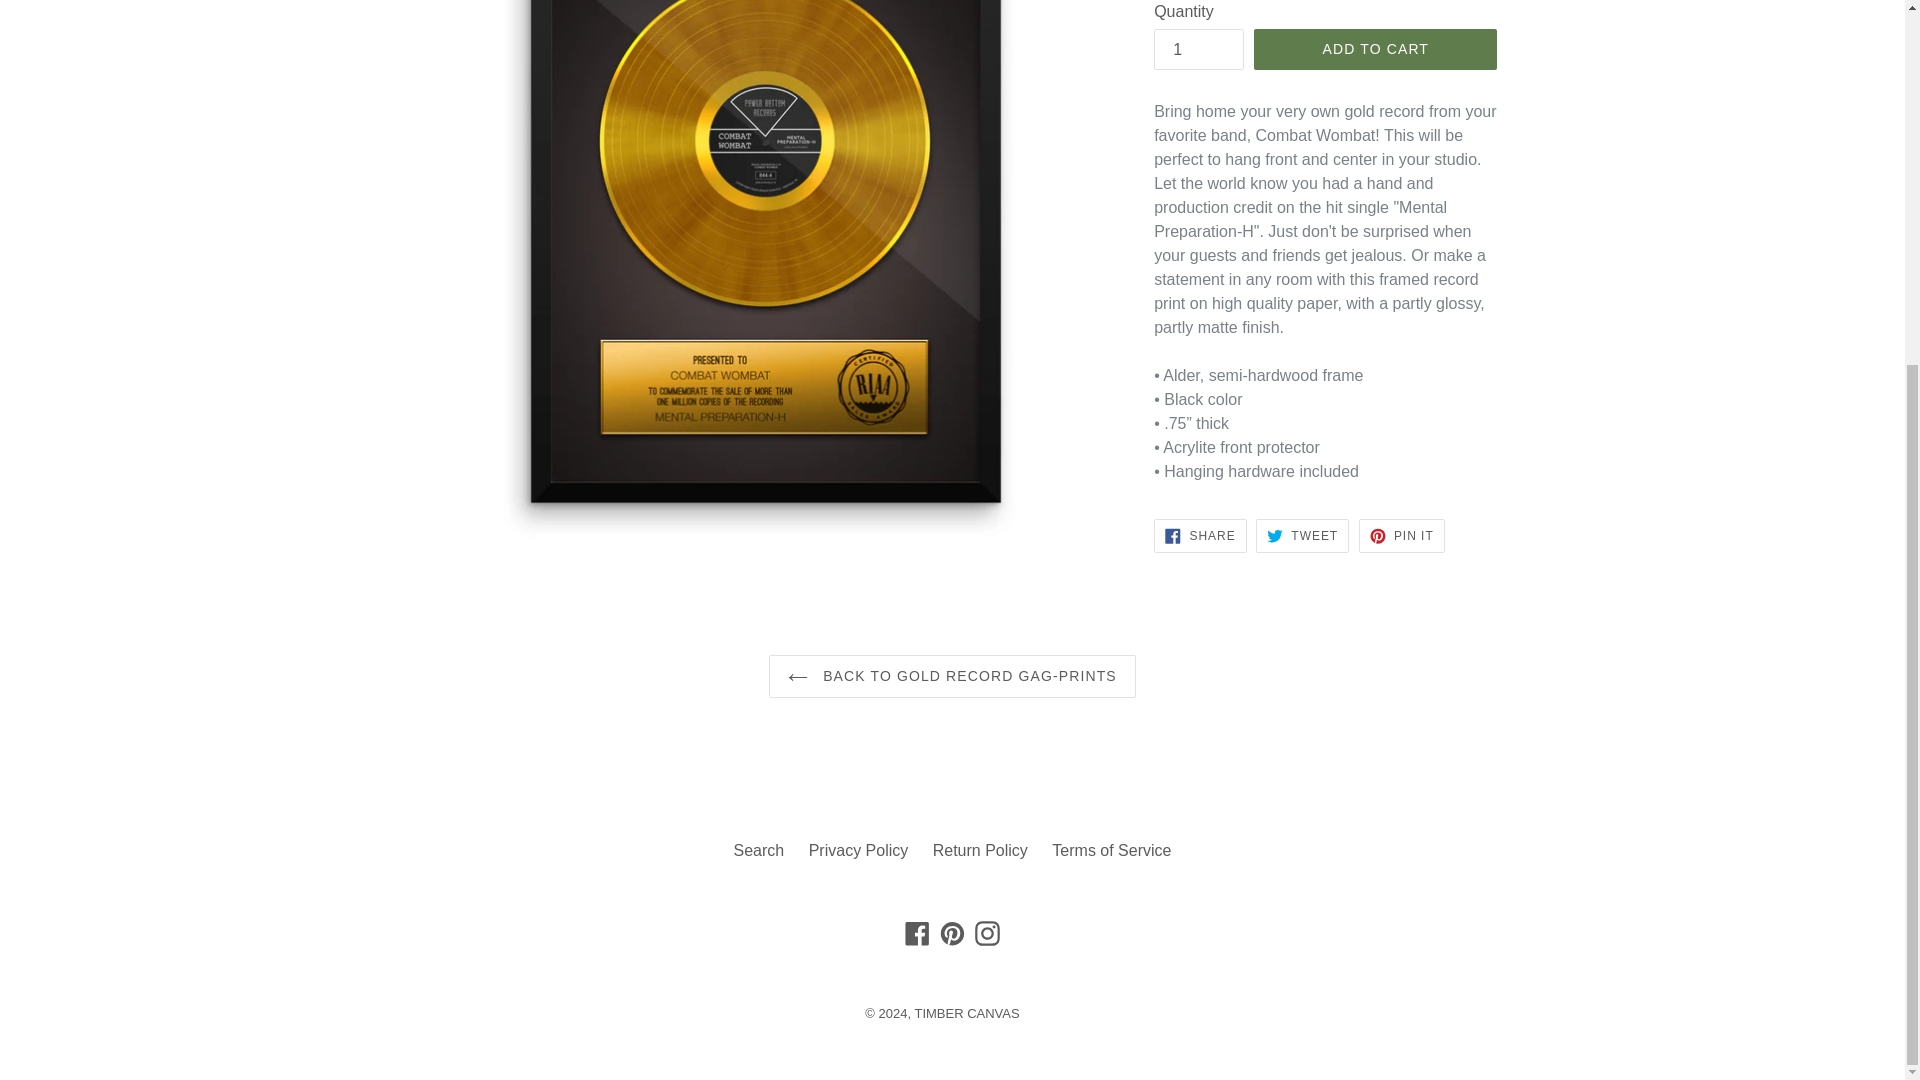 Image resolution: width=1920 pixels, height=1080 pixels. What do you see at coordinates (1302, 536) in the screenshot?
I see `Share on Facebook` at bounding box center [1302, 536].